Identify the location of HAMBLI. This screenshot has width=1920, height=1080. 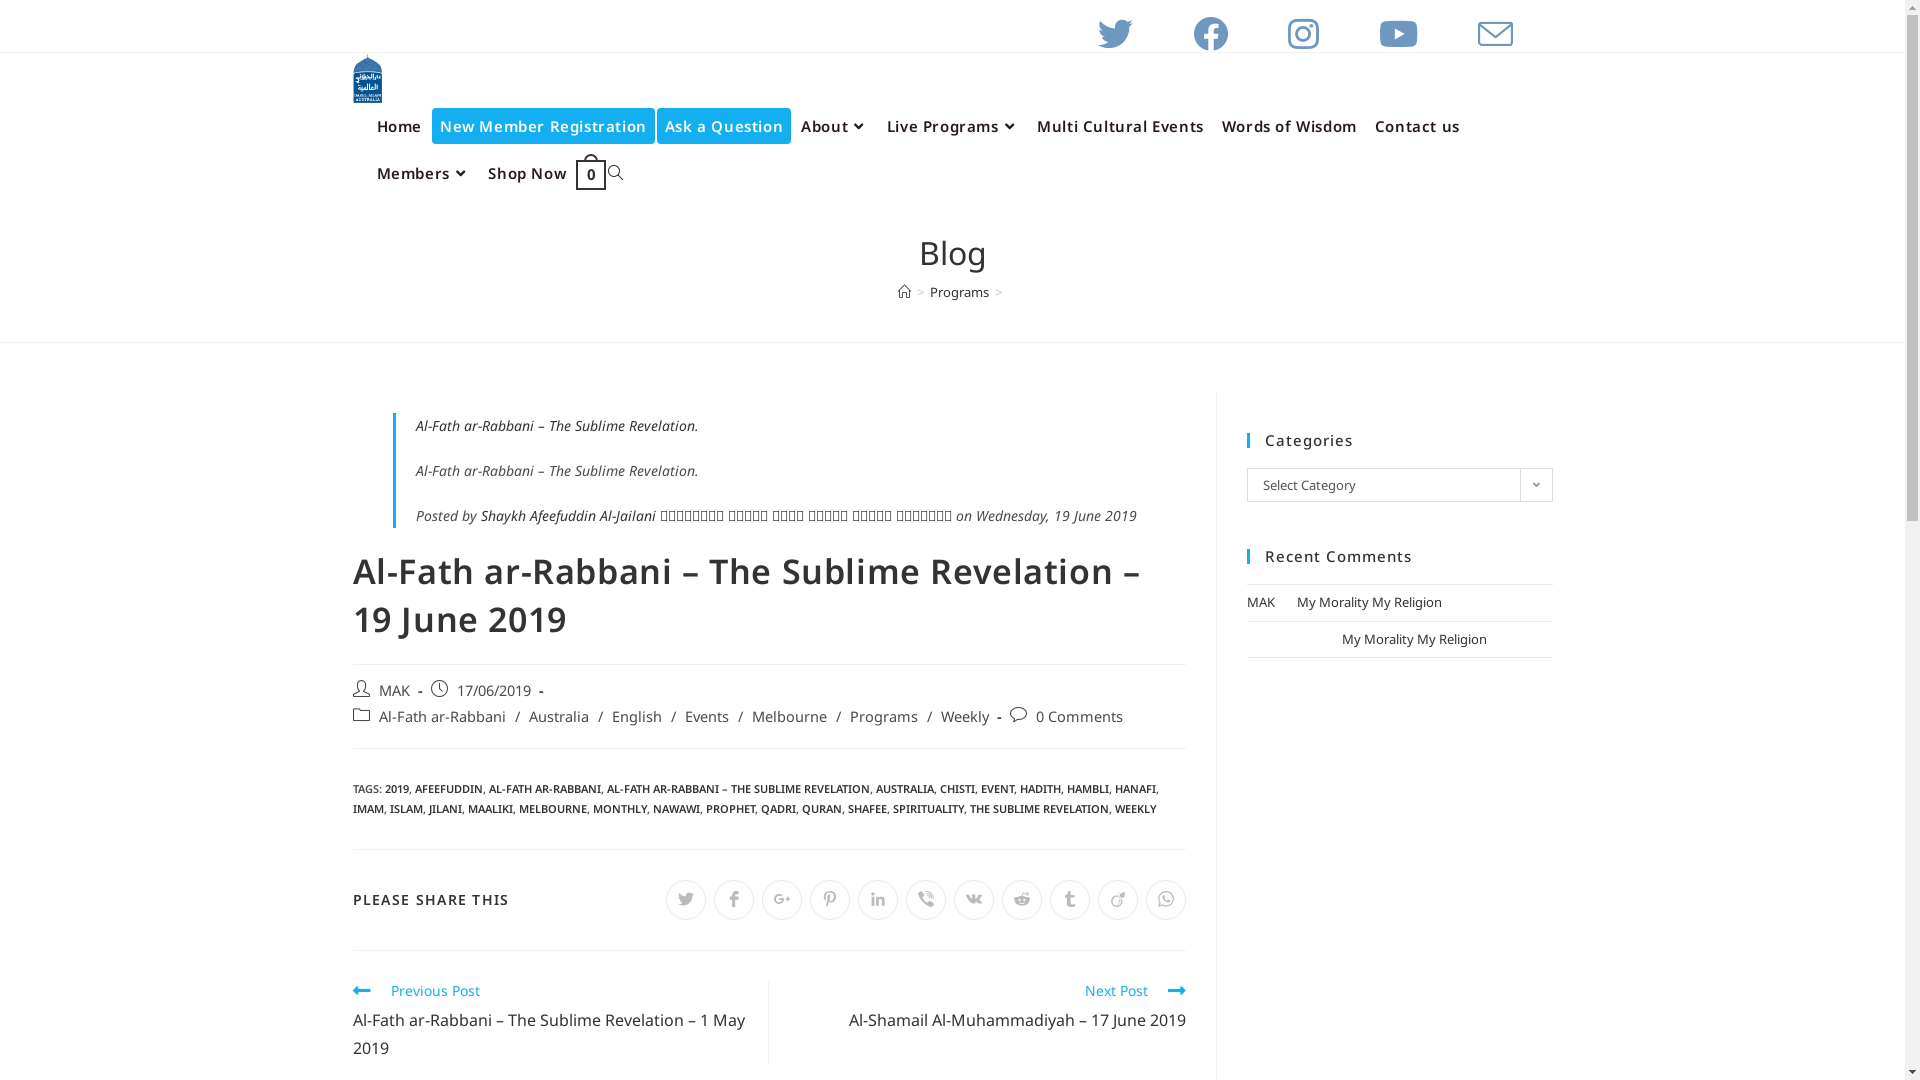
(1087, 788).